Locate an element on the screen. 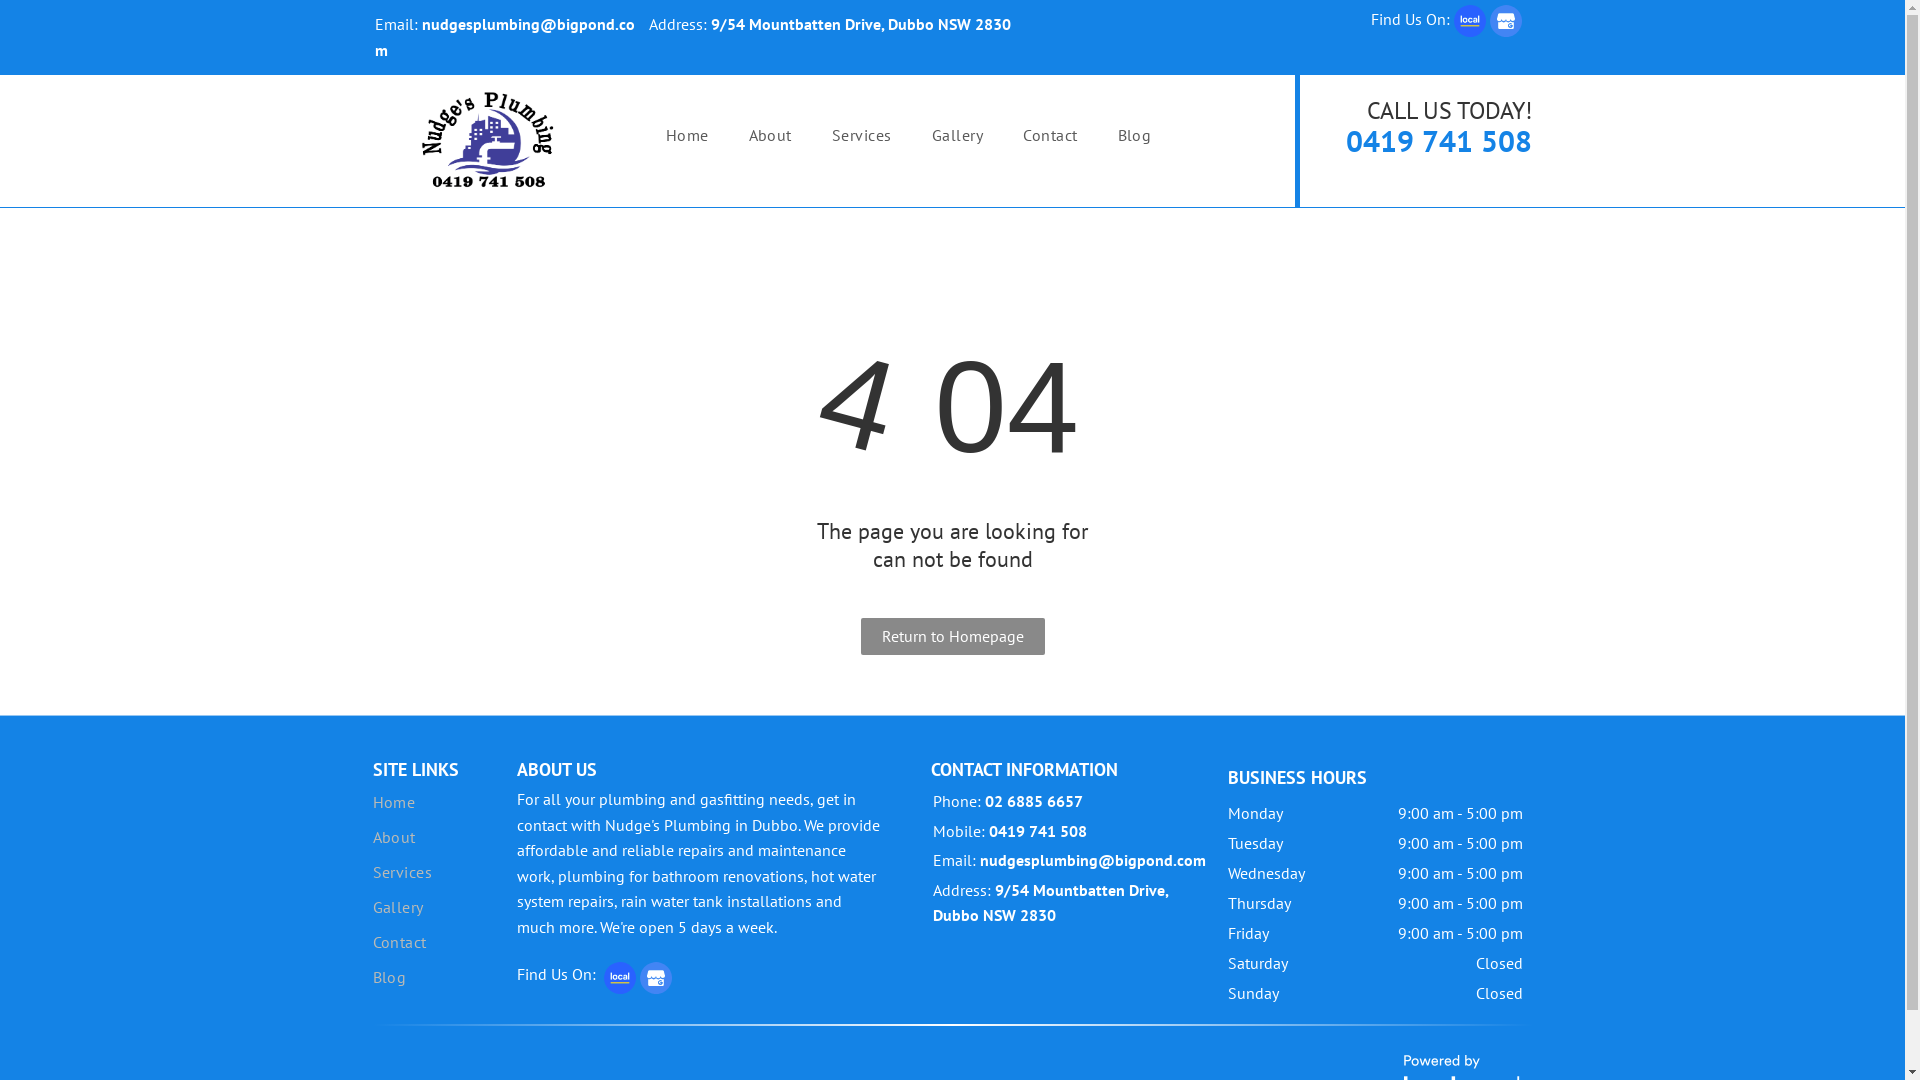  nudgesplumbing@bigpond.com is located at coordinates (504, 37).